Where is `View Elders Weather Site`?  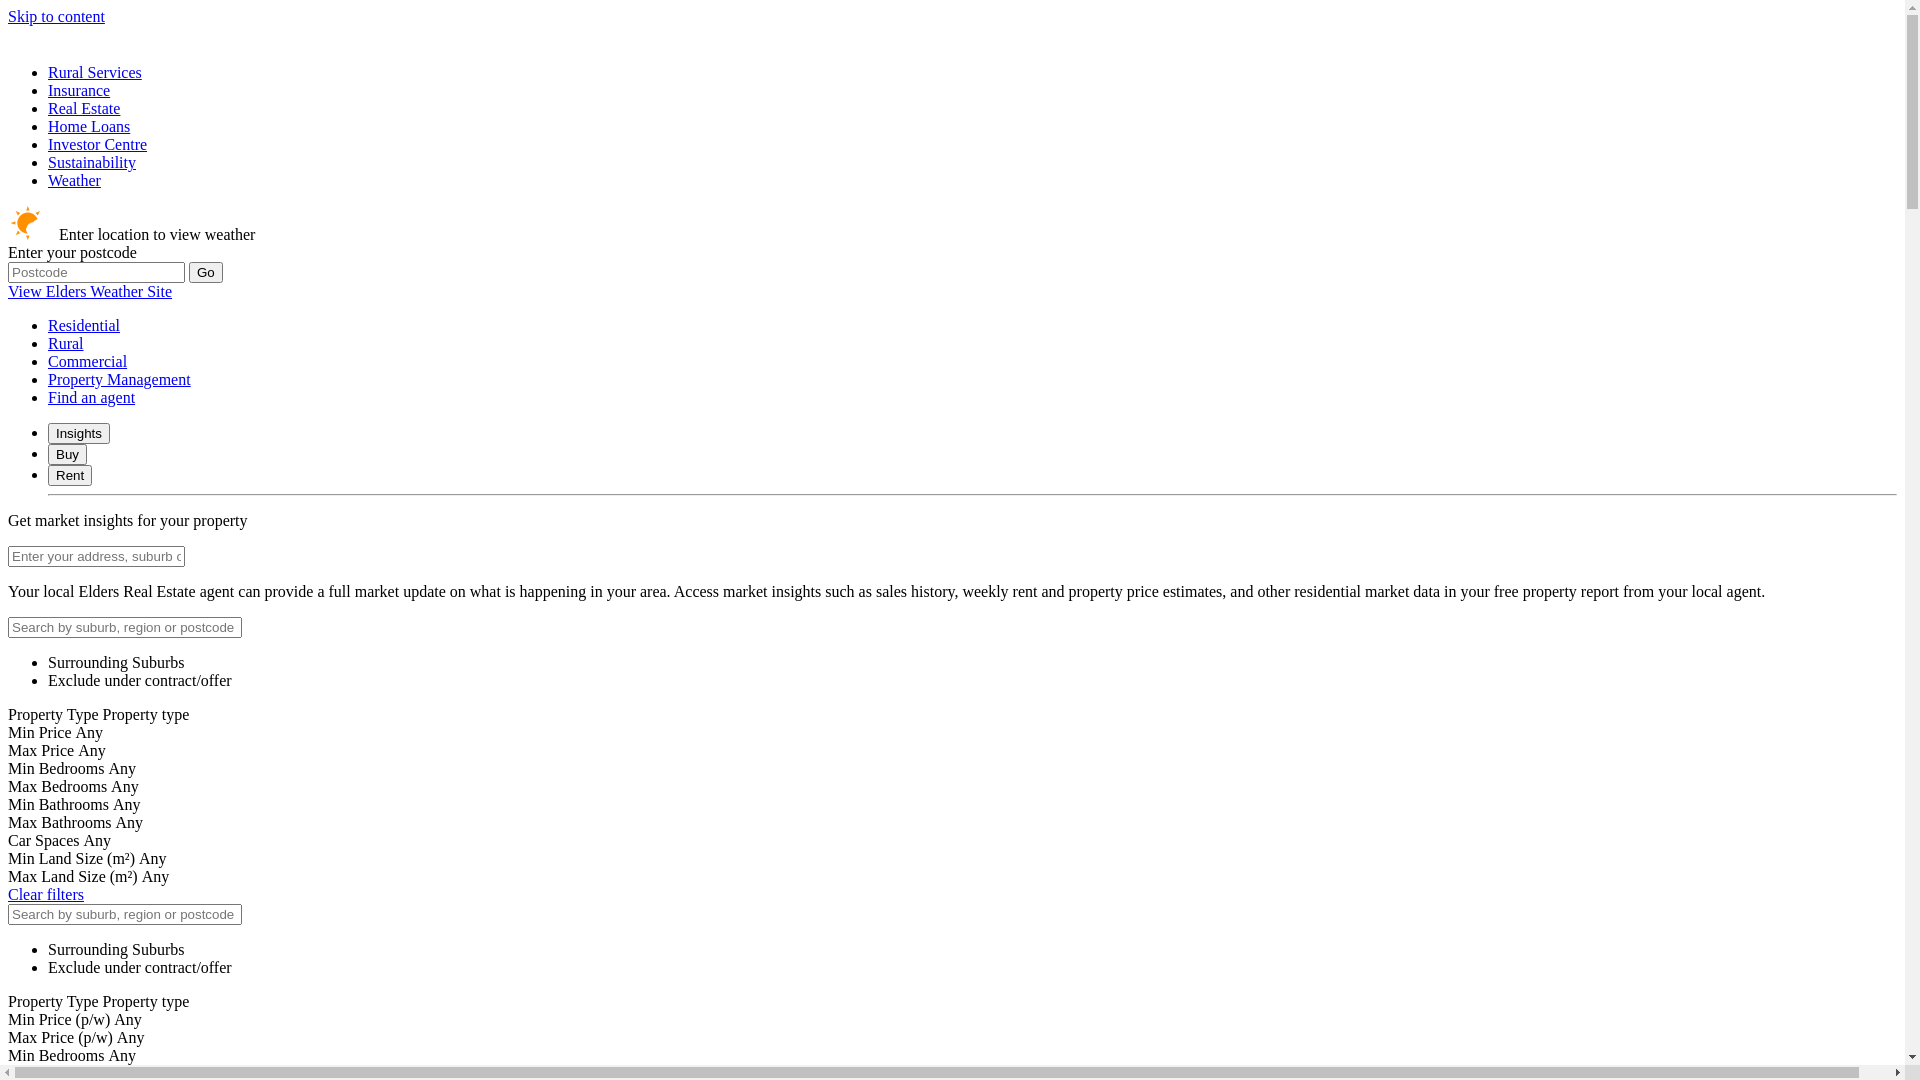
View Elders Weather Site is located at coordinates (90, 292).